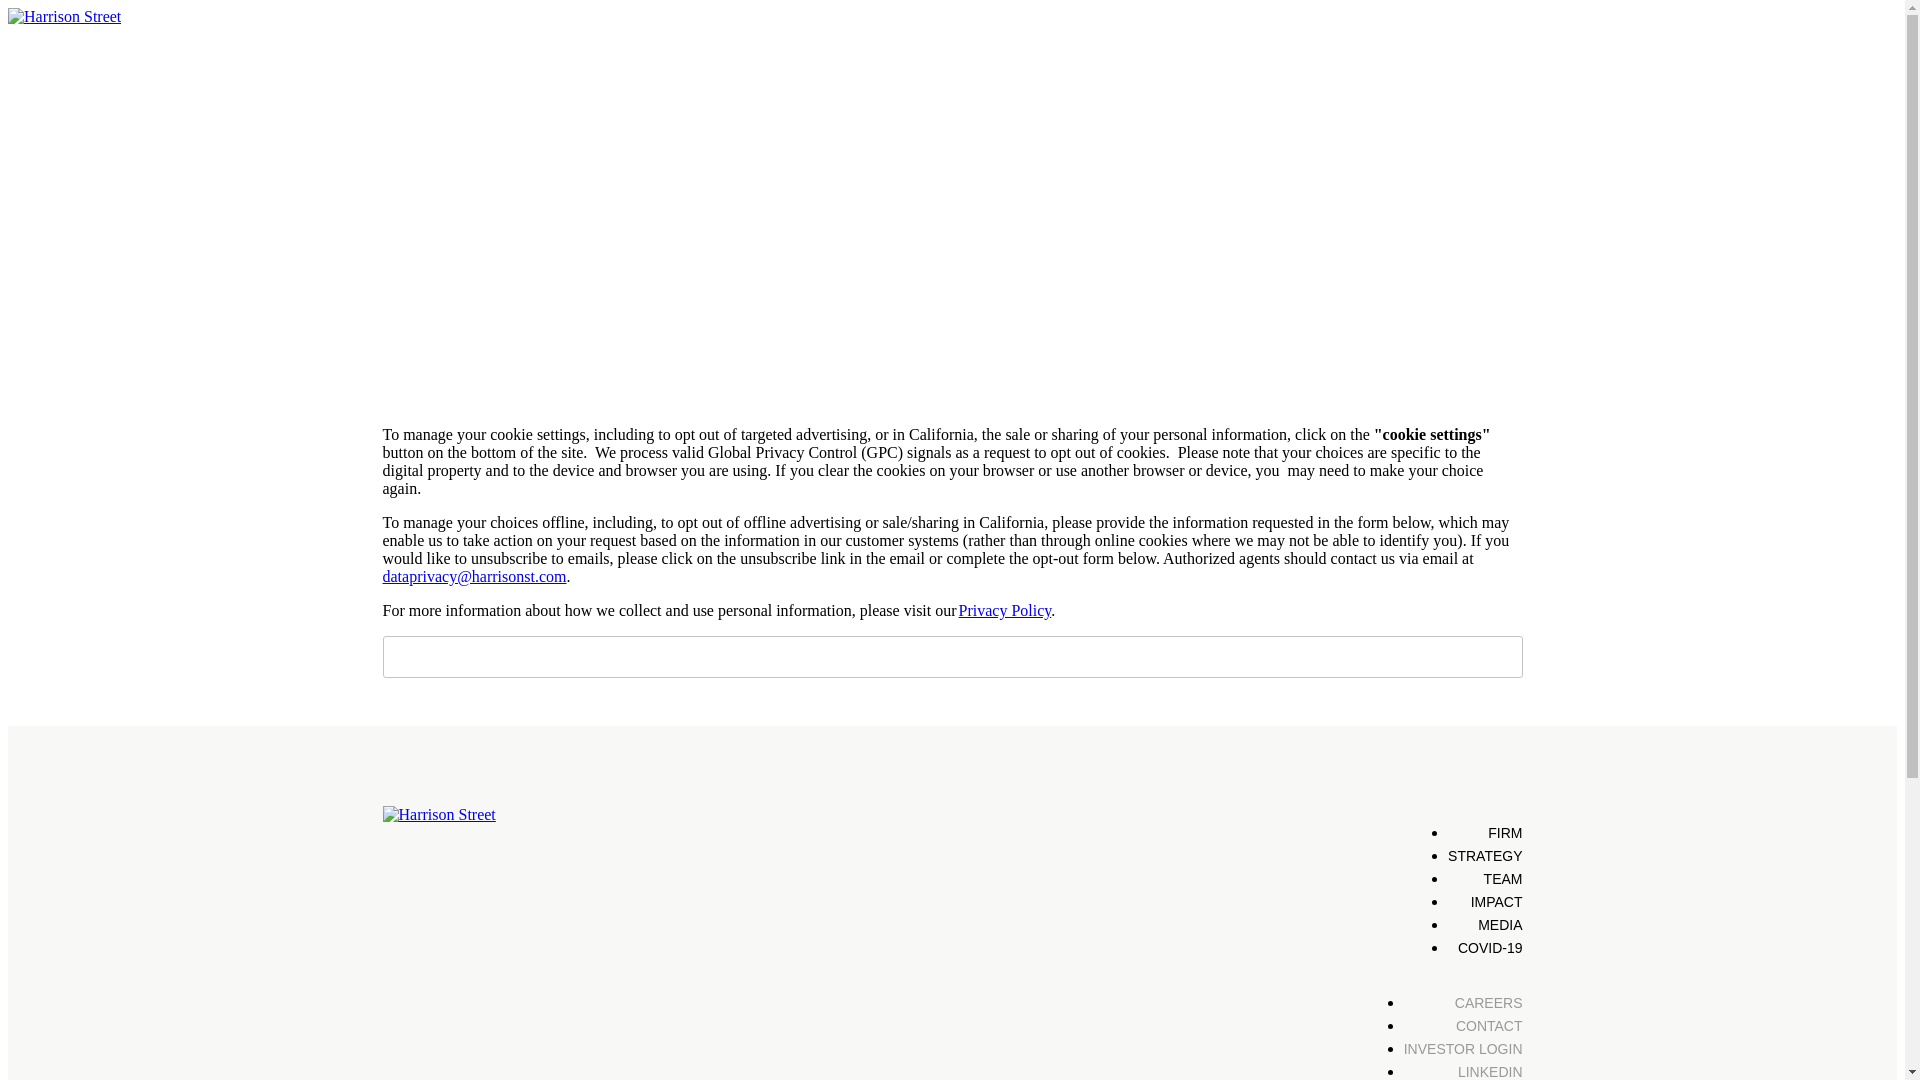  Describe the element at coordinates (1488, 1002) in the screenshot. I see `CAREERS` at that location.